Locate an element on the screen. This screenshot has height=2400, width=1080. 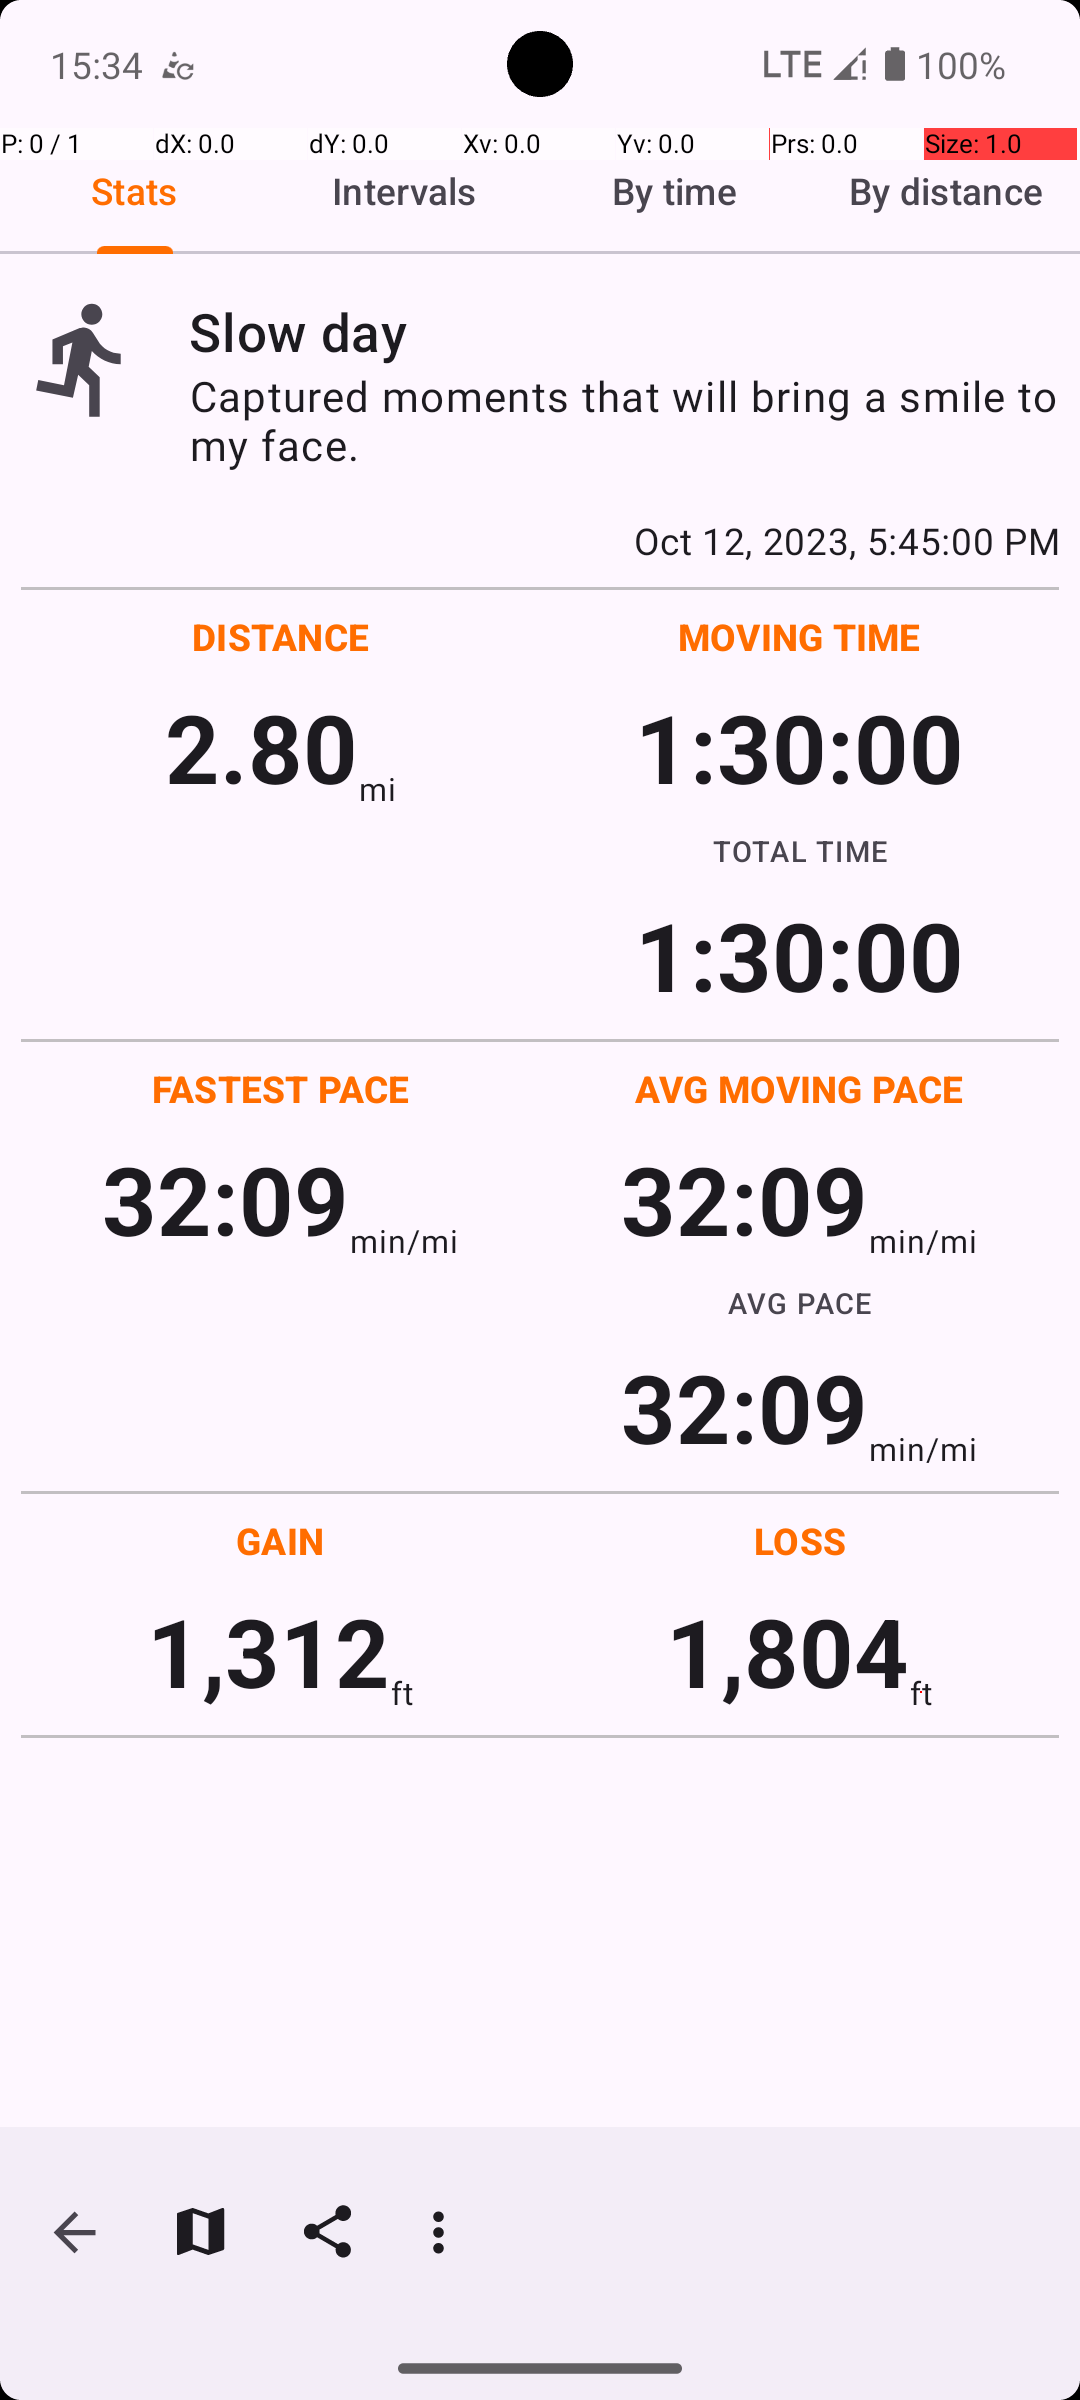
AVG PACE is located at coordinates (800, 1302).